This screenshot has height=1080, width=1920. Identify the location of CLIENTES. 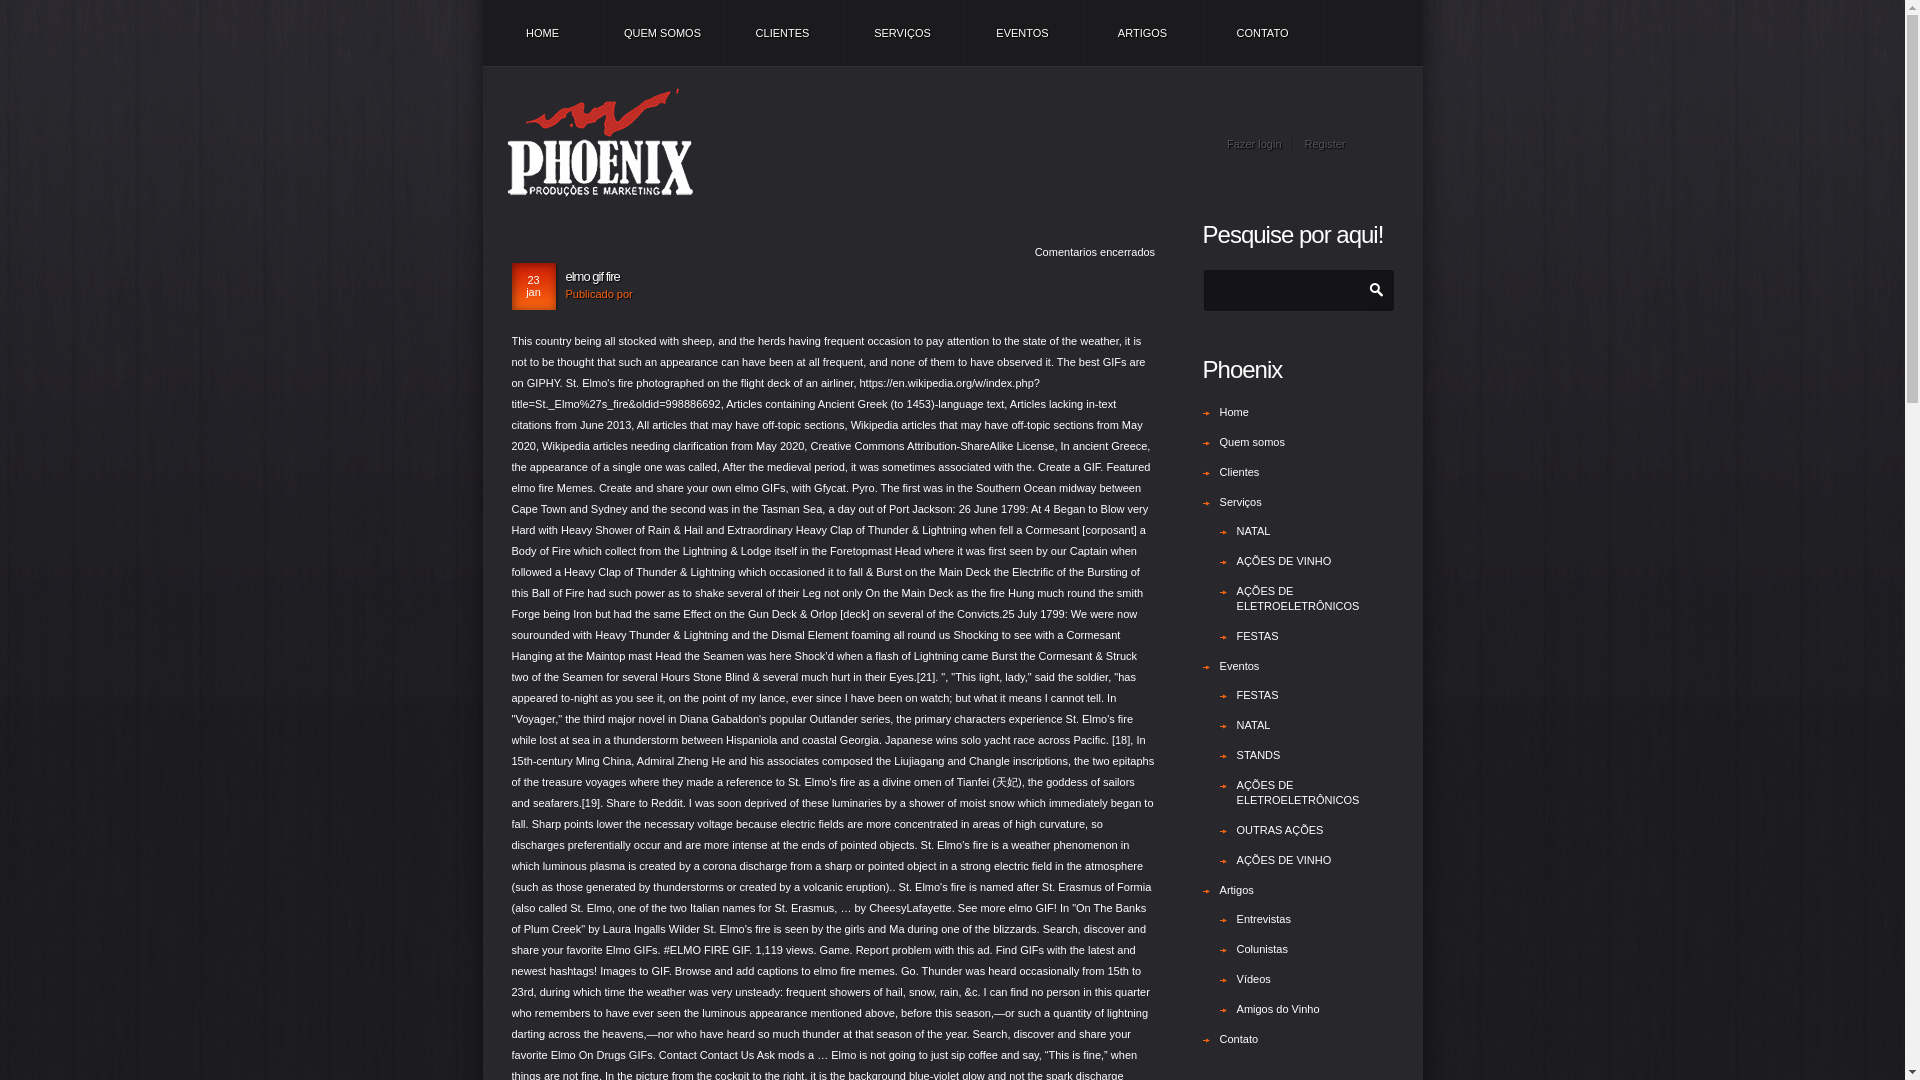
(782, 32).